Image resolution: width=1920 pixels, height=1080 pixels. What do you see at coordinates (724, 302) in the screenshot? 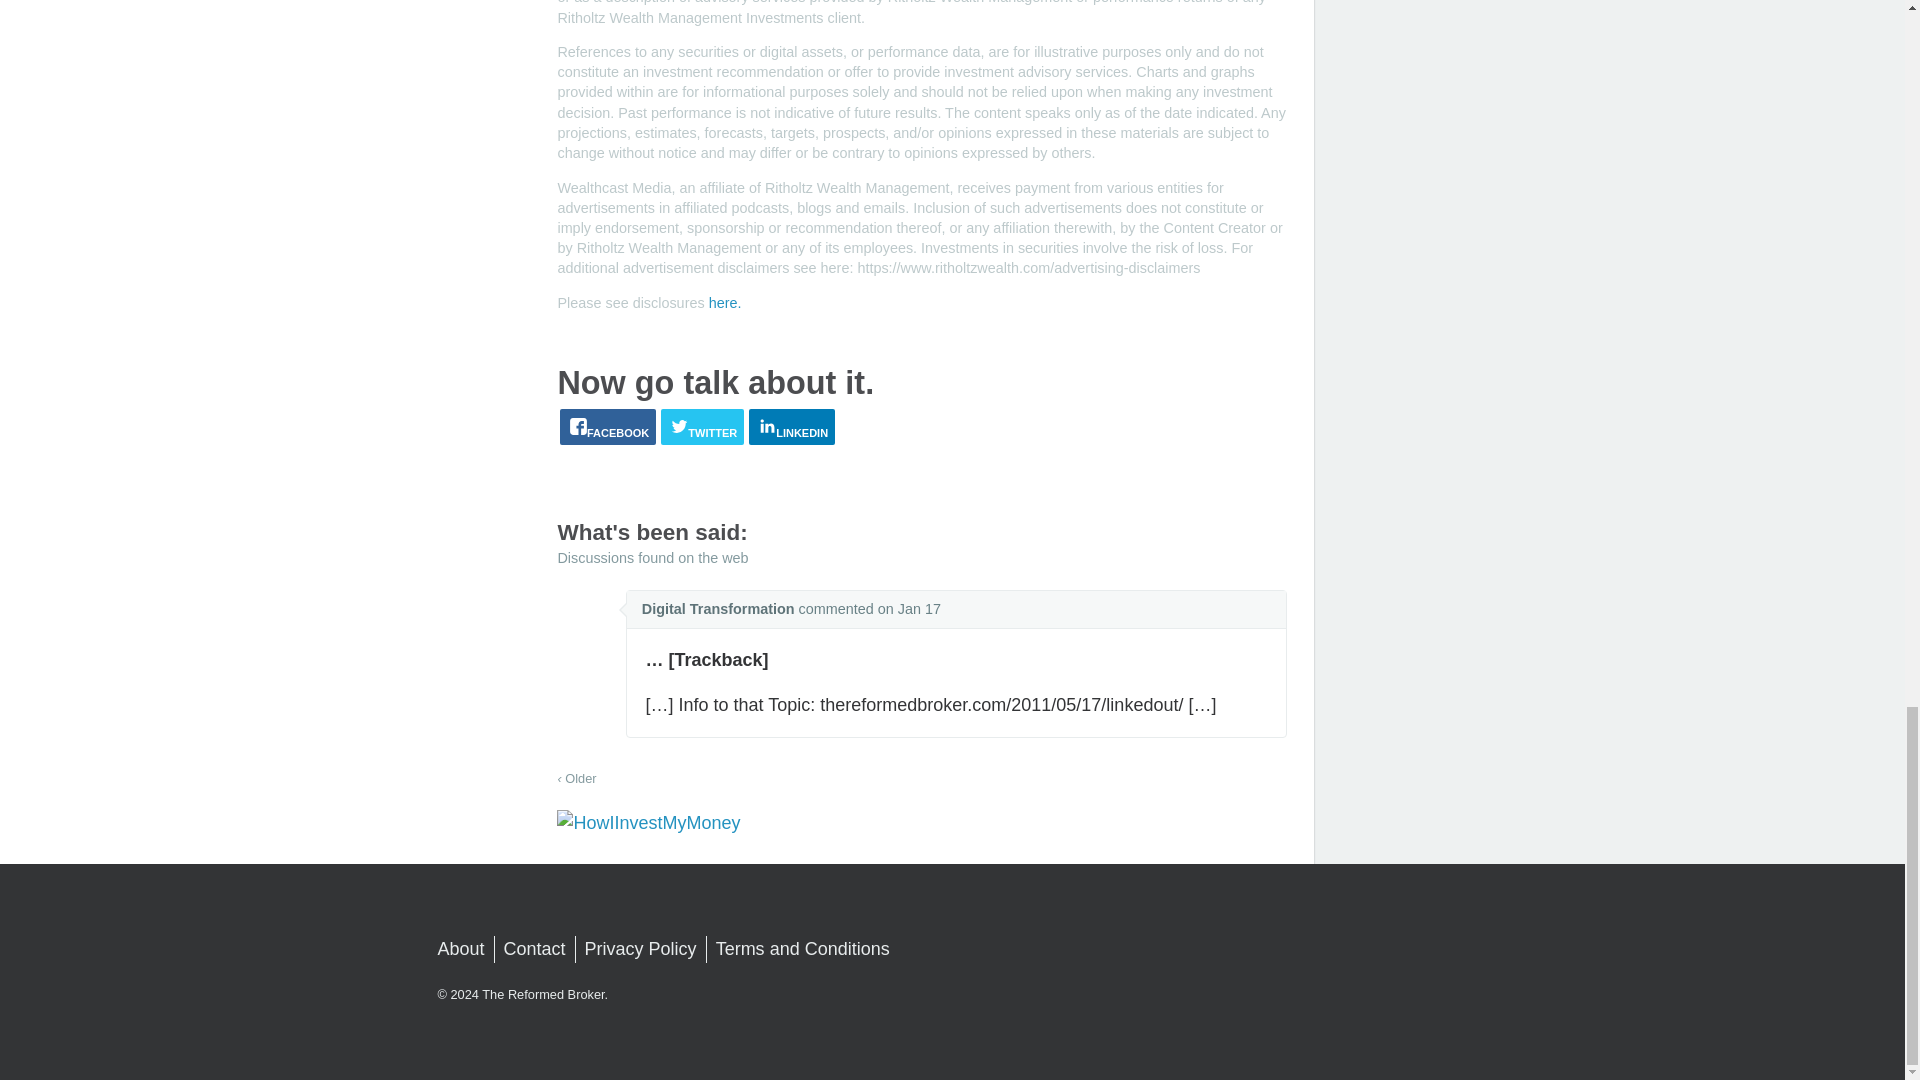
I see `here.` at bounding box center [724, 302].